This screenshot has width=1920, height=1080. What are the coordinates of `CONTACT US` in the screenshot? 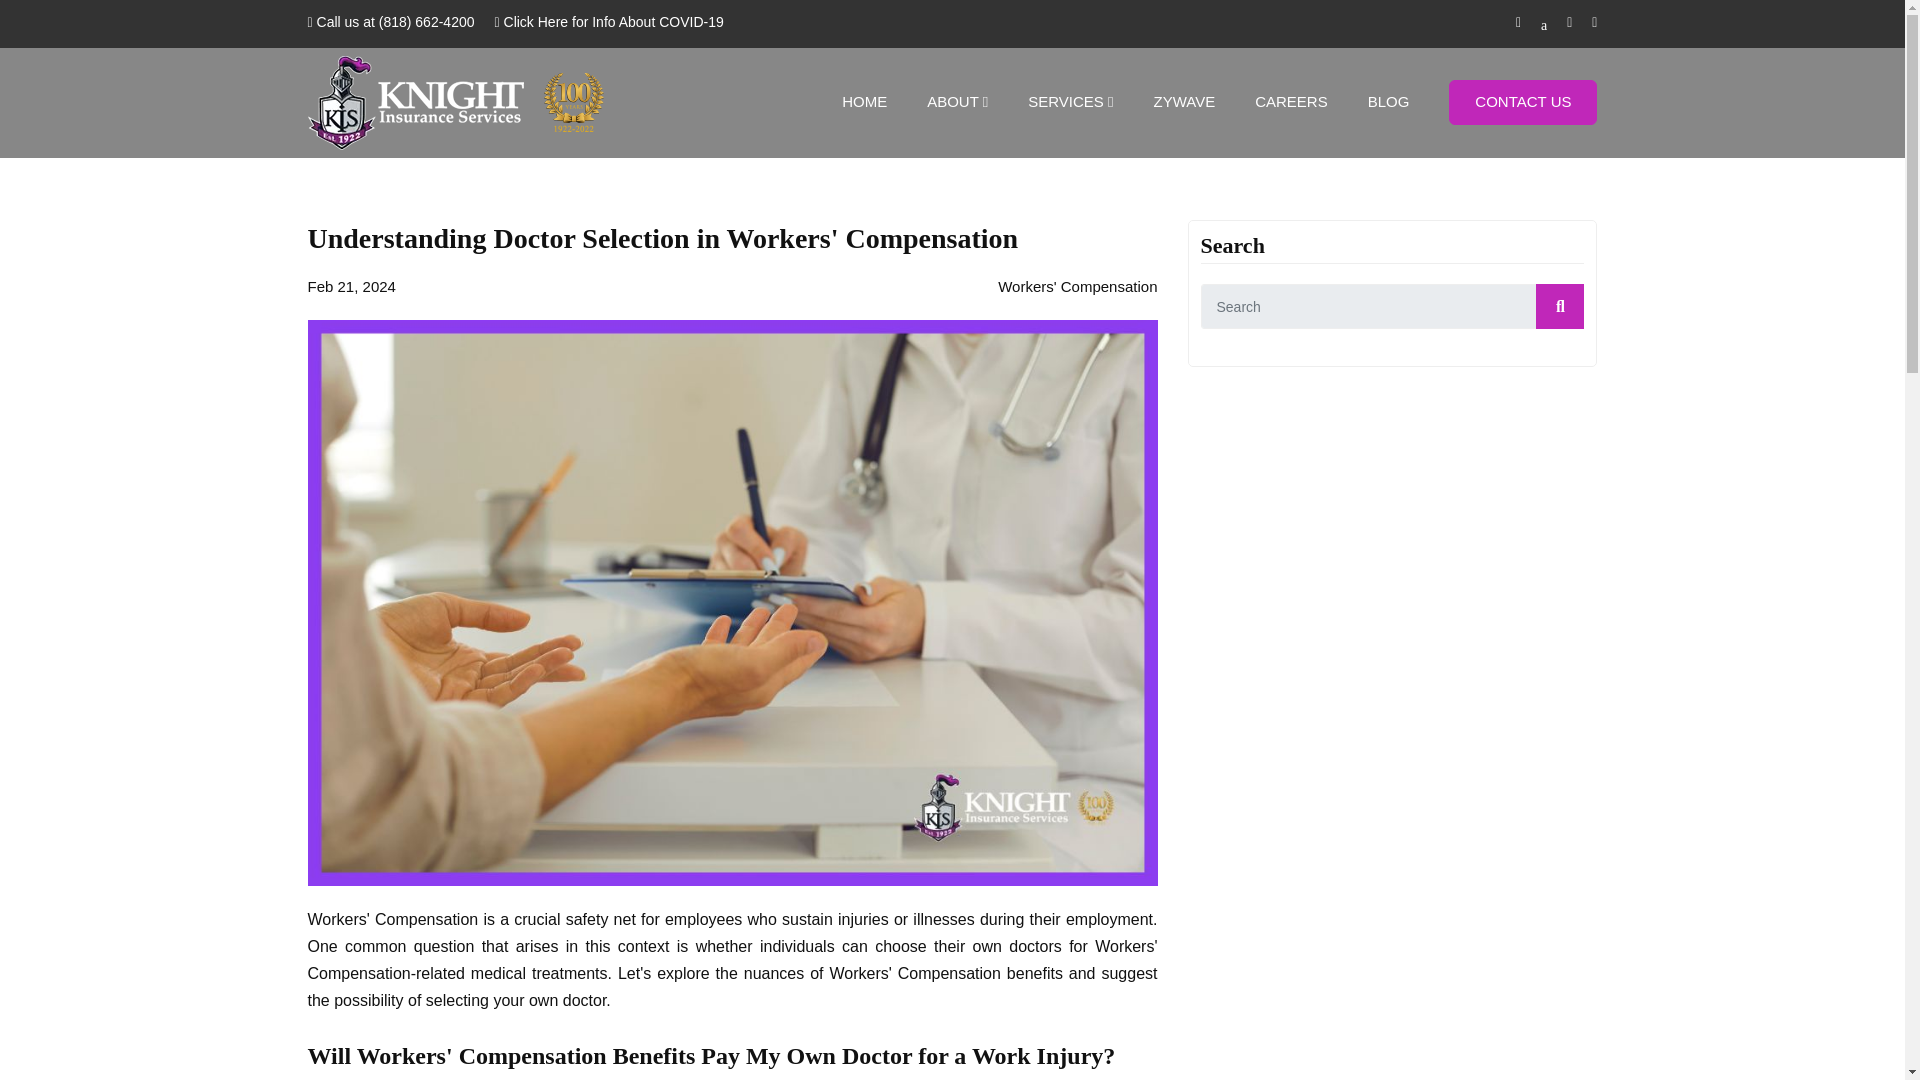 It's located at (1523, 102).